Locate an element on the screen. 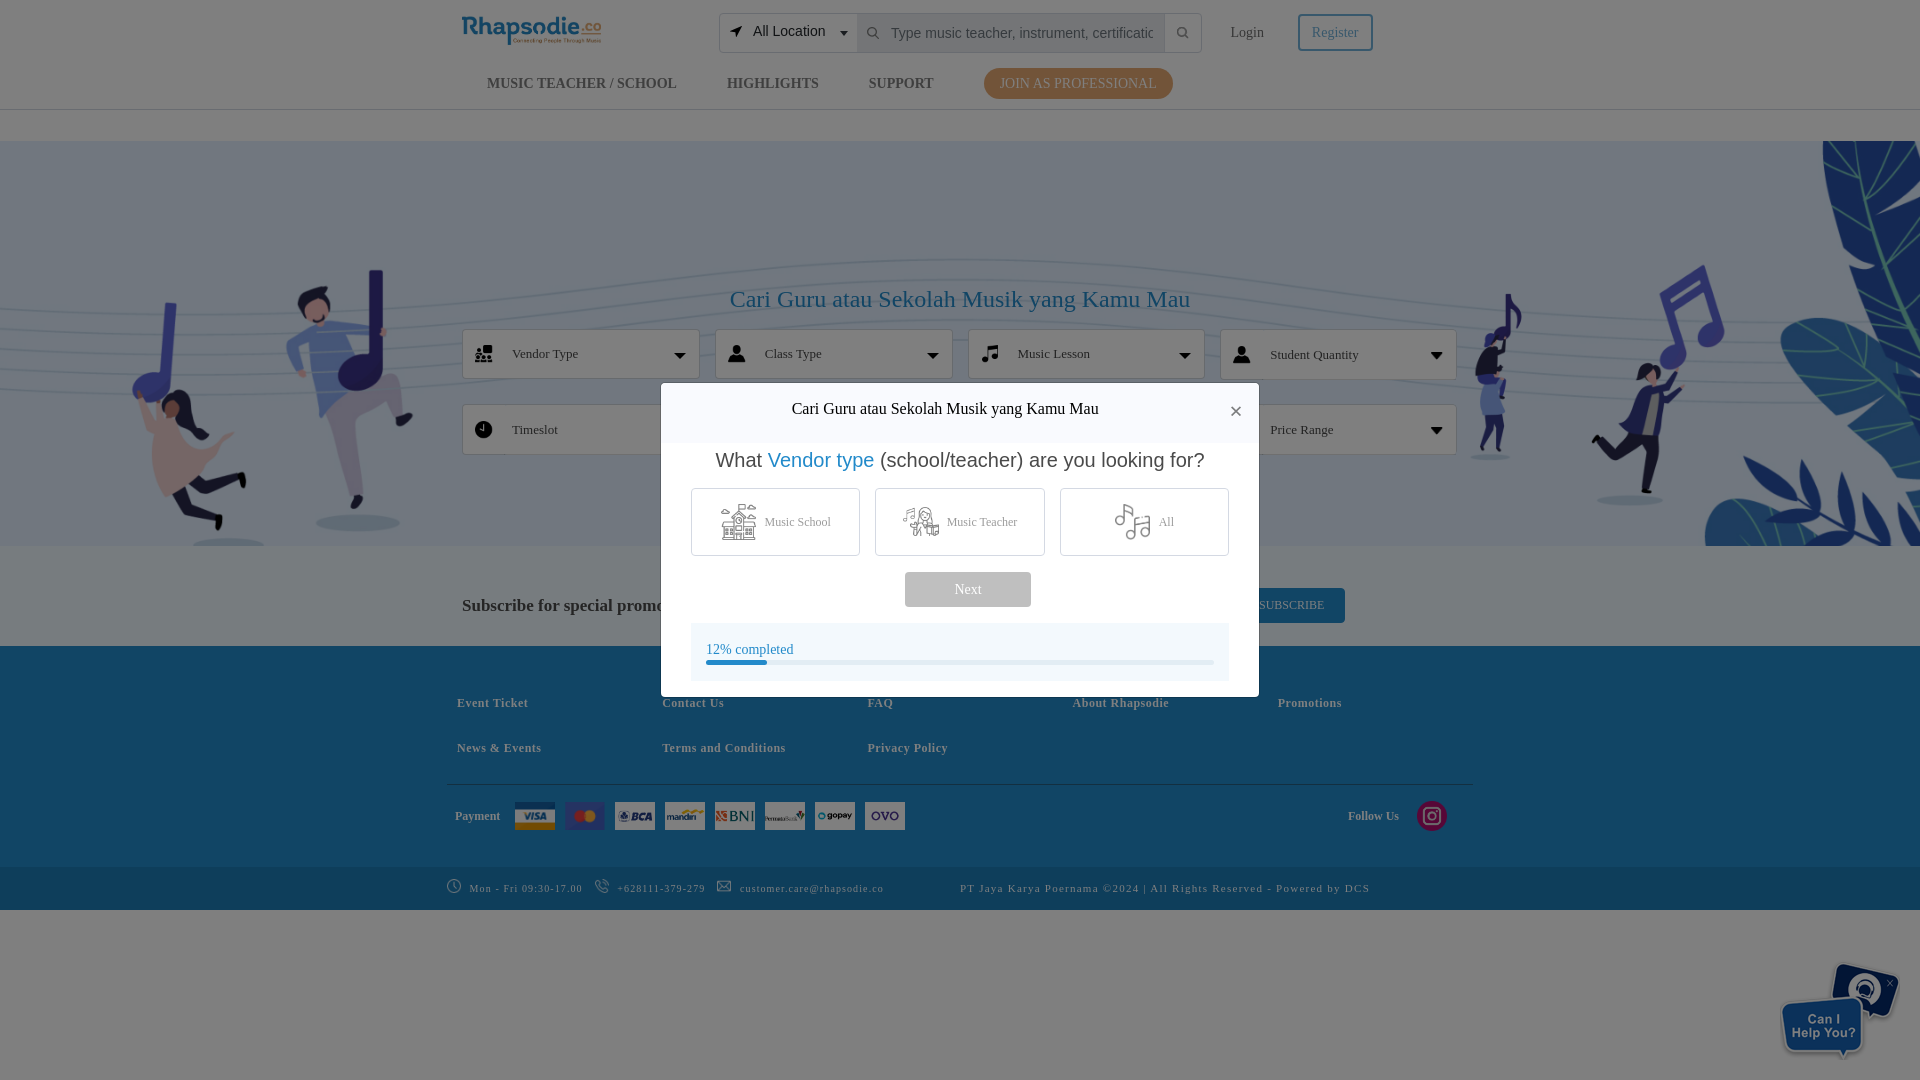 Image resolution: width=1920 pixels, height=1080 pixels. Timeslot is located at coordinates (901, 82).